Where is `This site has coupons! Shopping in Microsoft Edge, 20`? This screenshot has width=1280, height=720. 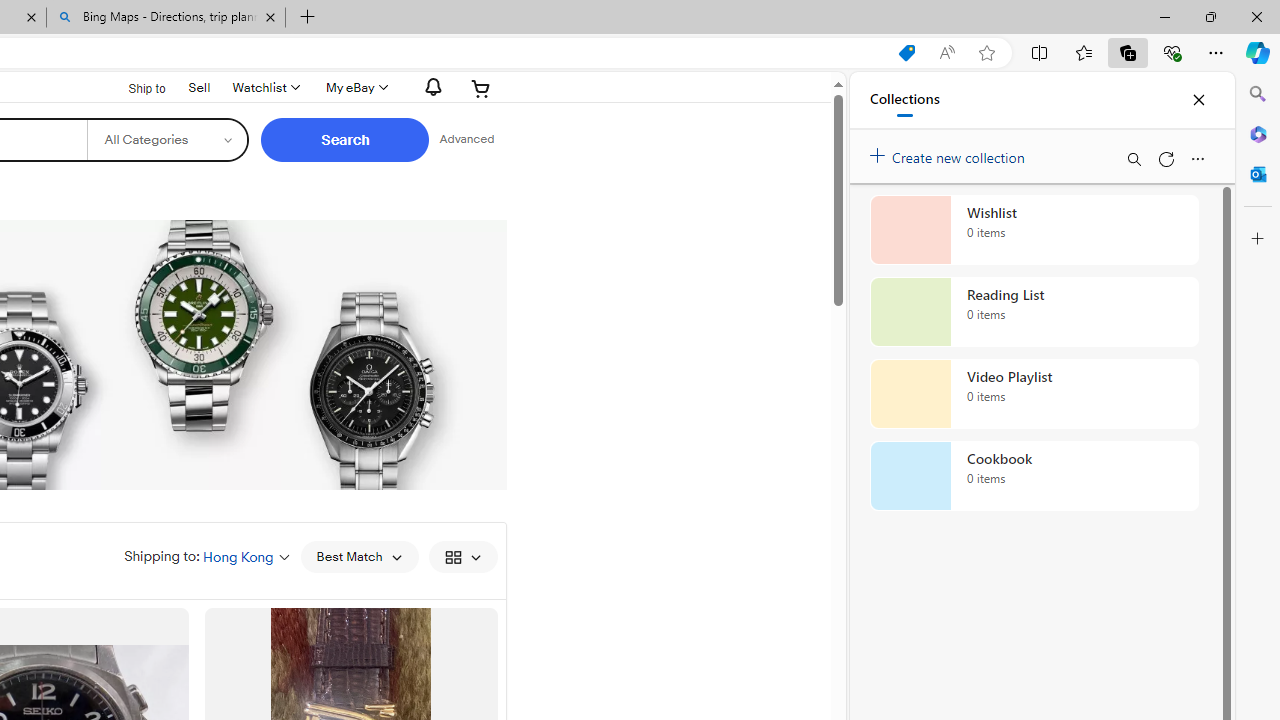
This site has coupons! Shopping in Microsoft Edge, 20 is located at coordinates (906, 53).